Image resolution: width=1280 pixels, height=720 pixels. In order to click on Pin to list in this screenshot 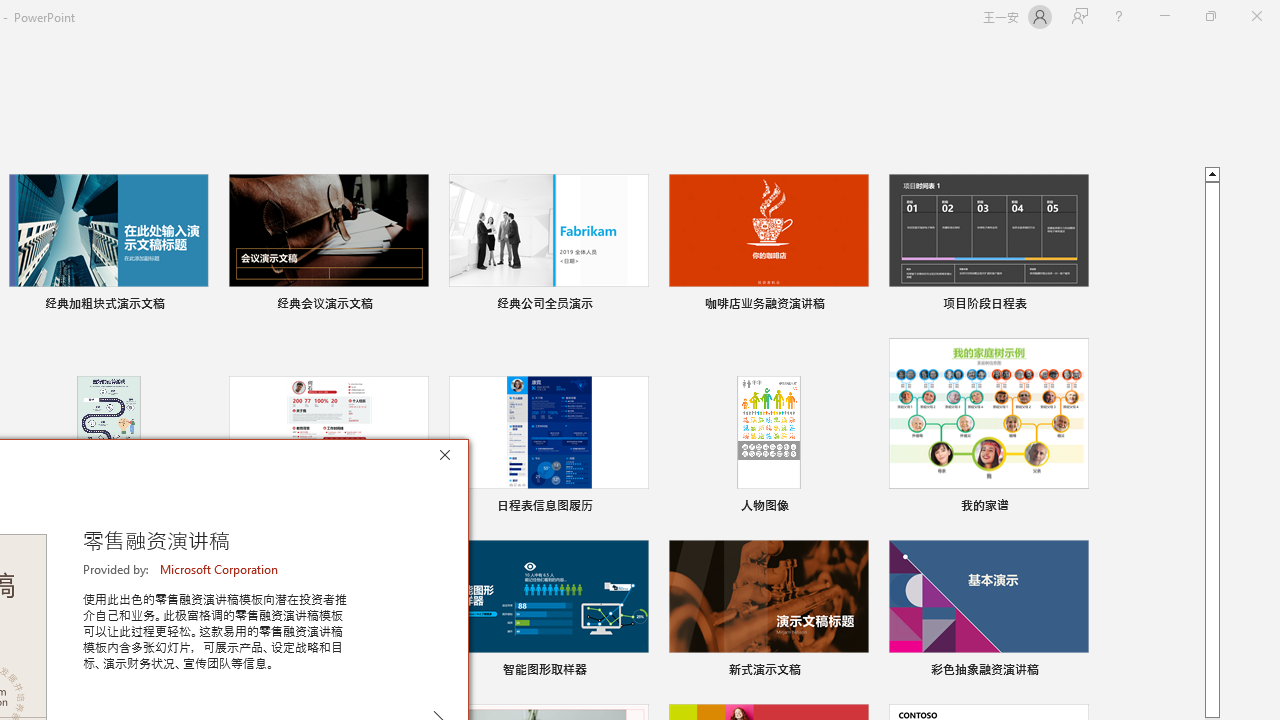, I will do `click(1076, 672)`.